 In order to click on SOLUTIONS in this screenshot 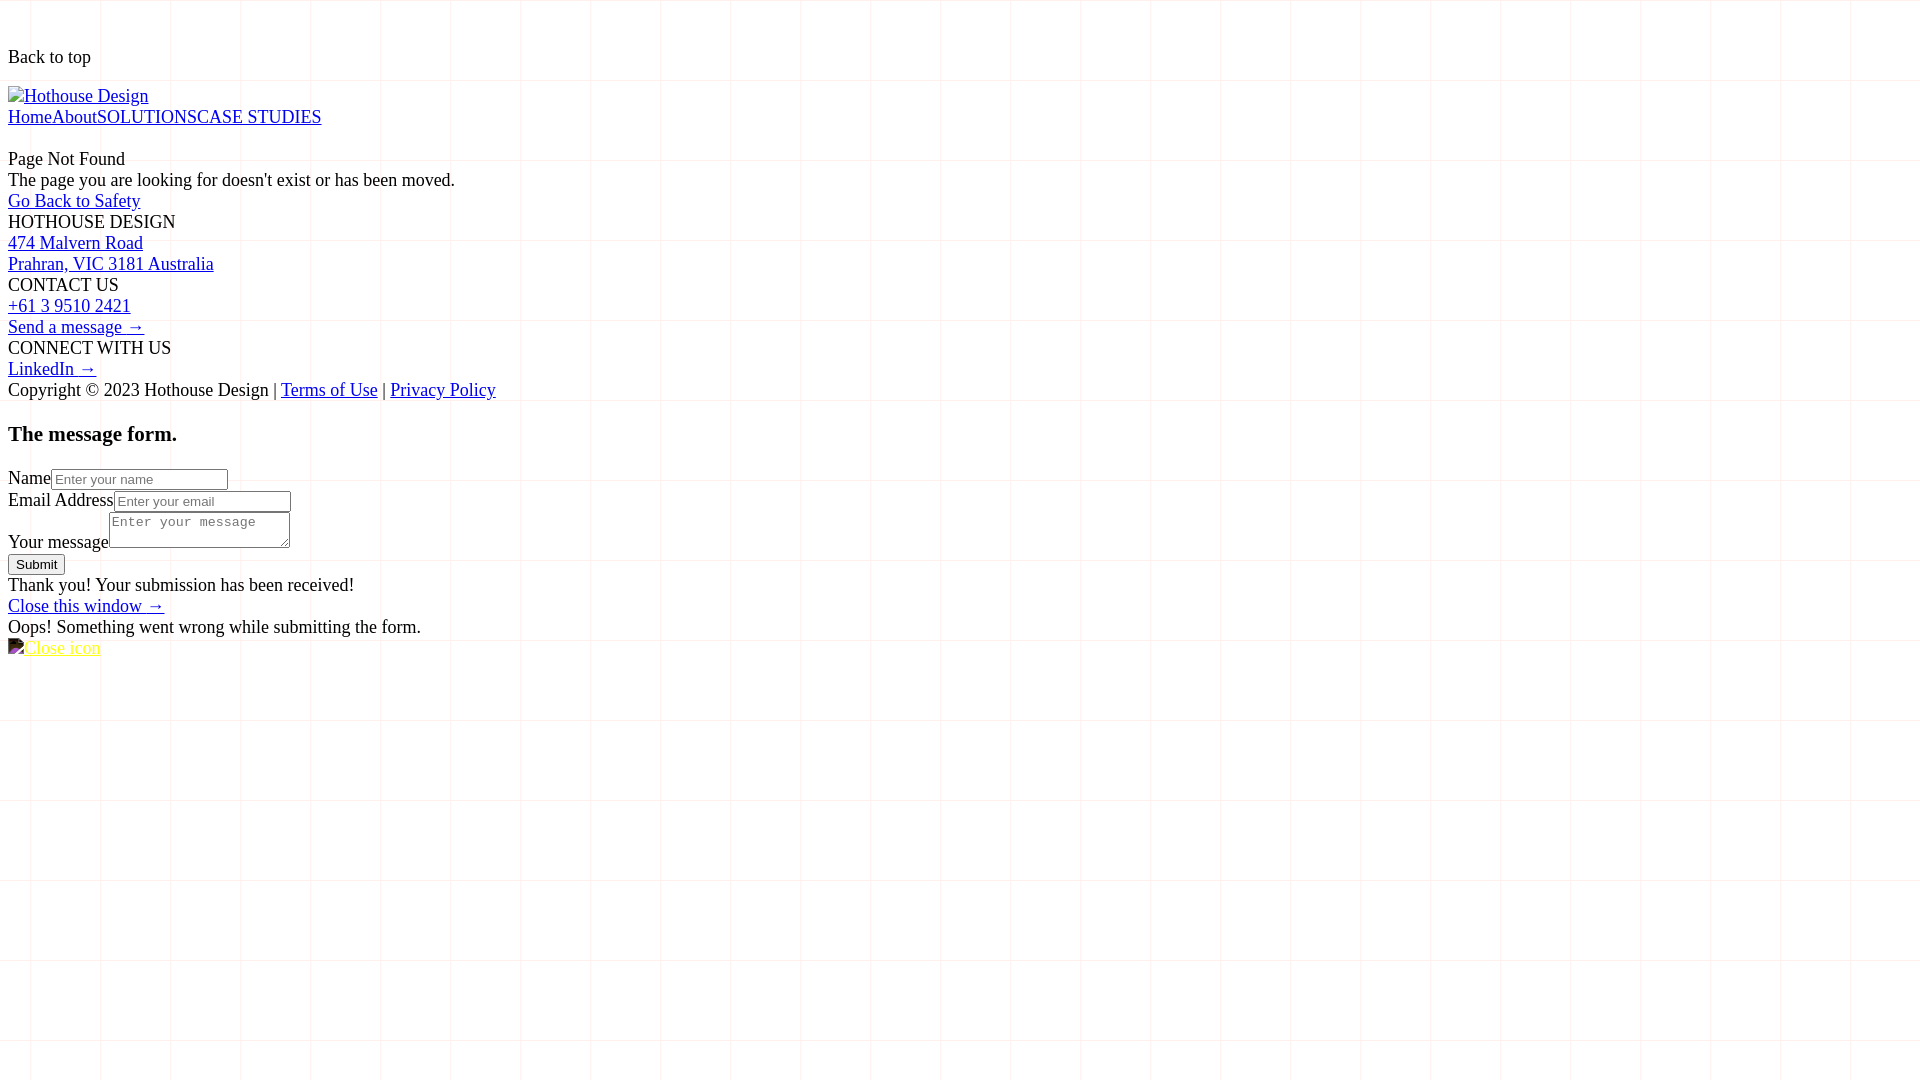, I will do `click(147, 117)`.